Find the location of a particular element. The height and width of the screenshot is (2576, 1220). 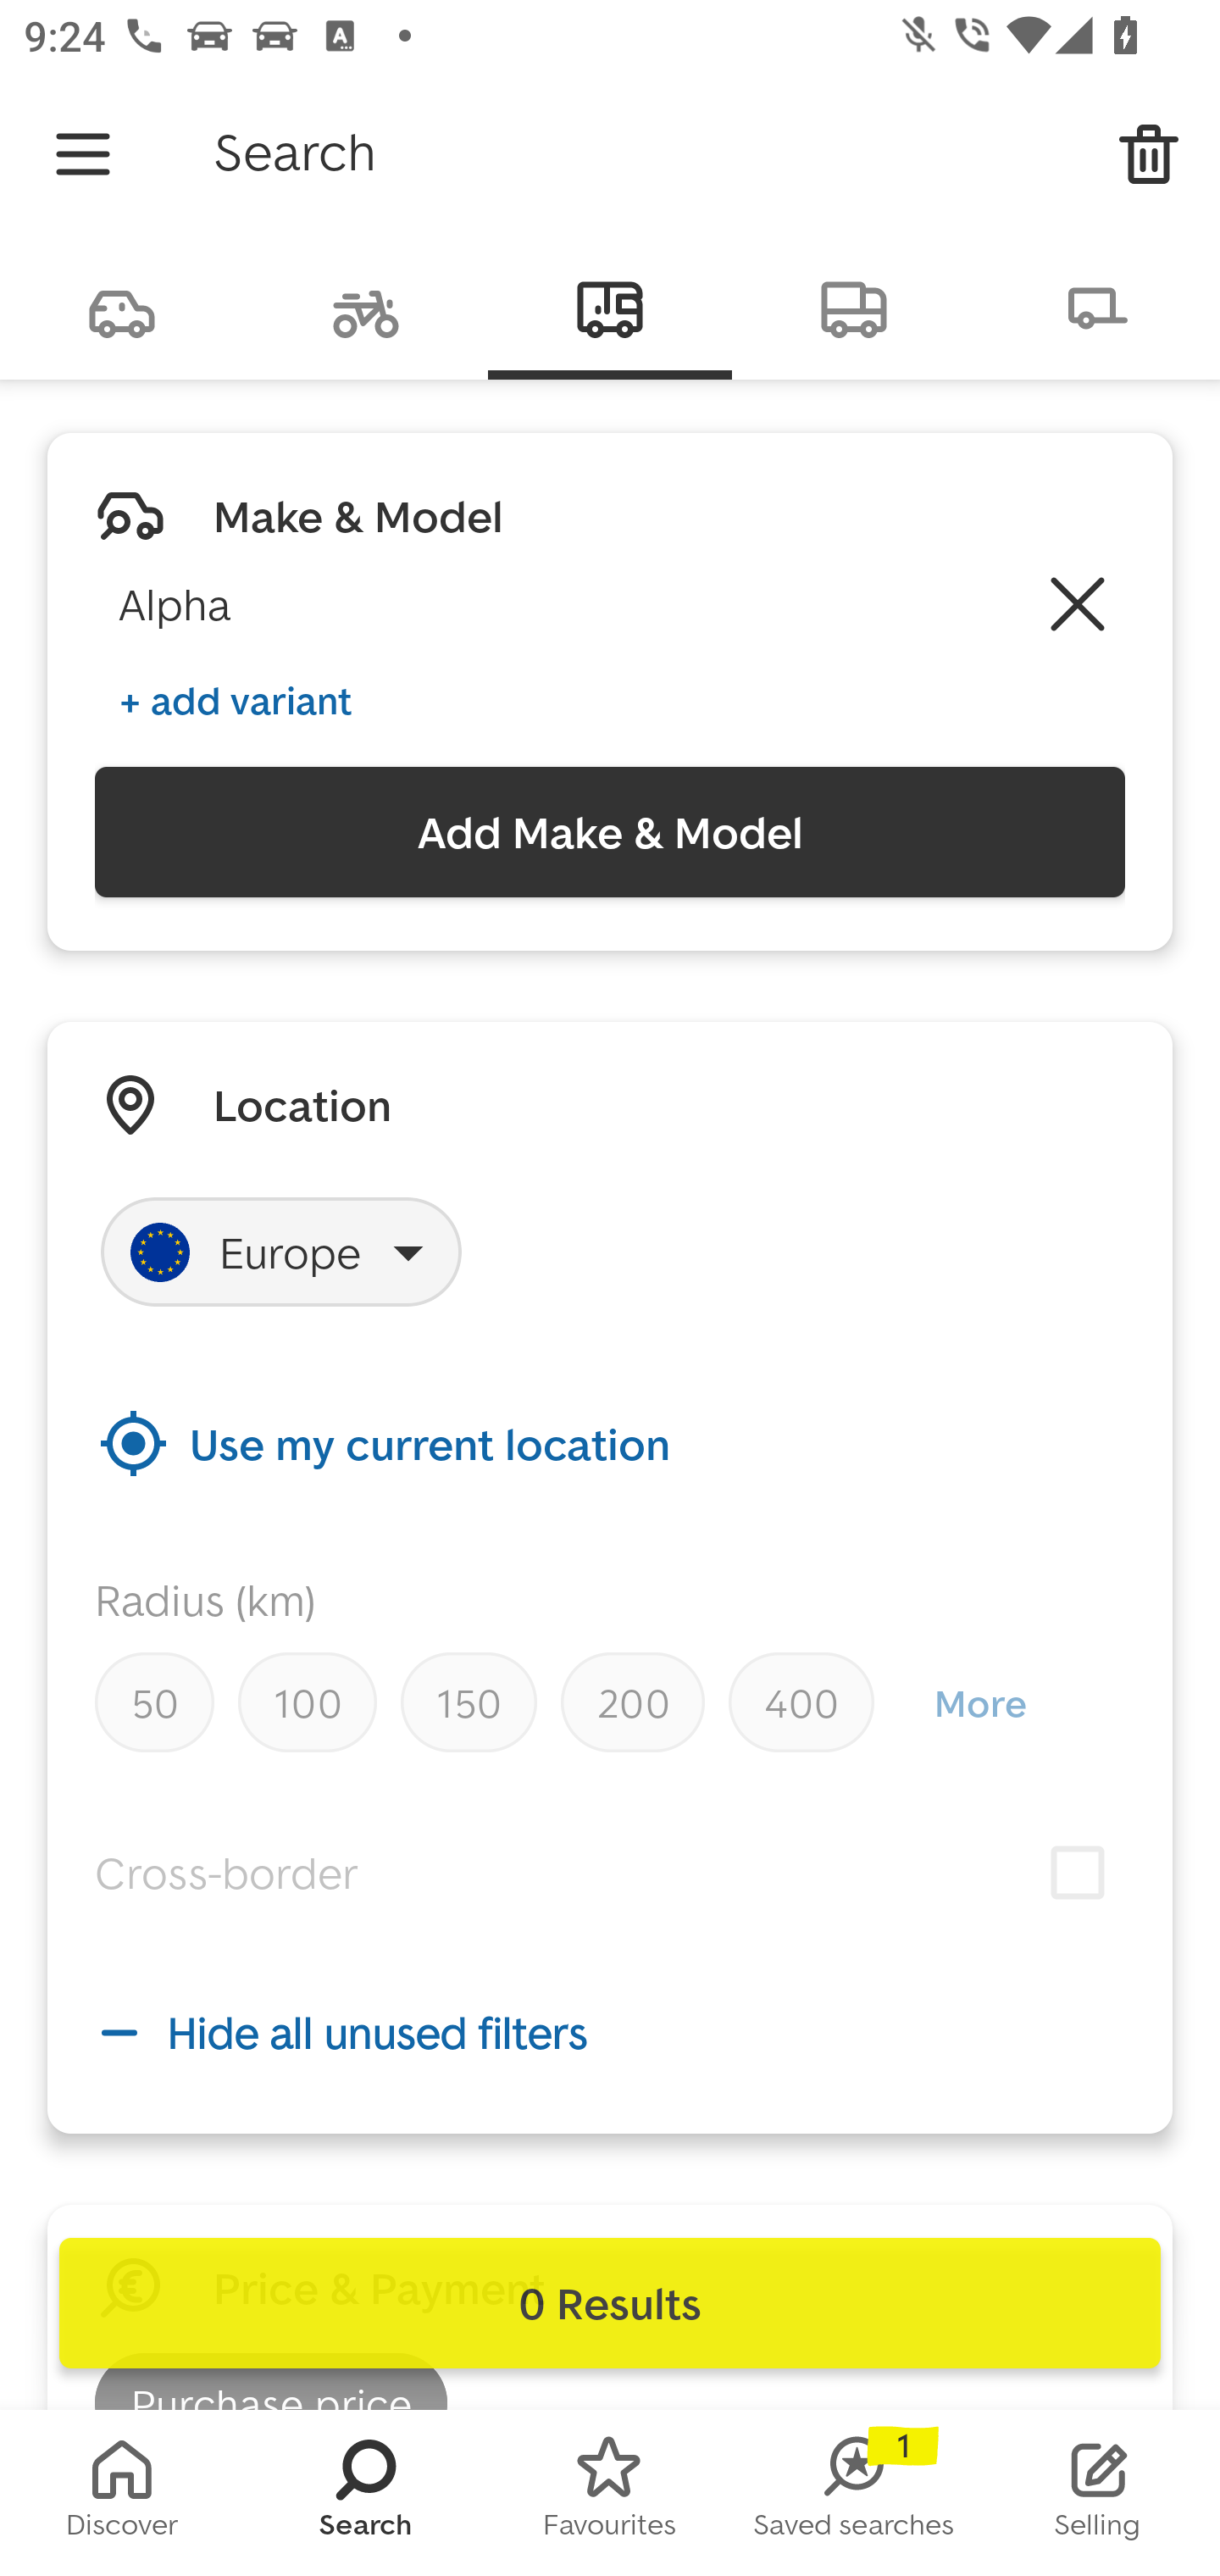

50 is located at coordinates (154, 1702).